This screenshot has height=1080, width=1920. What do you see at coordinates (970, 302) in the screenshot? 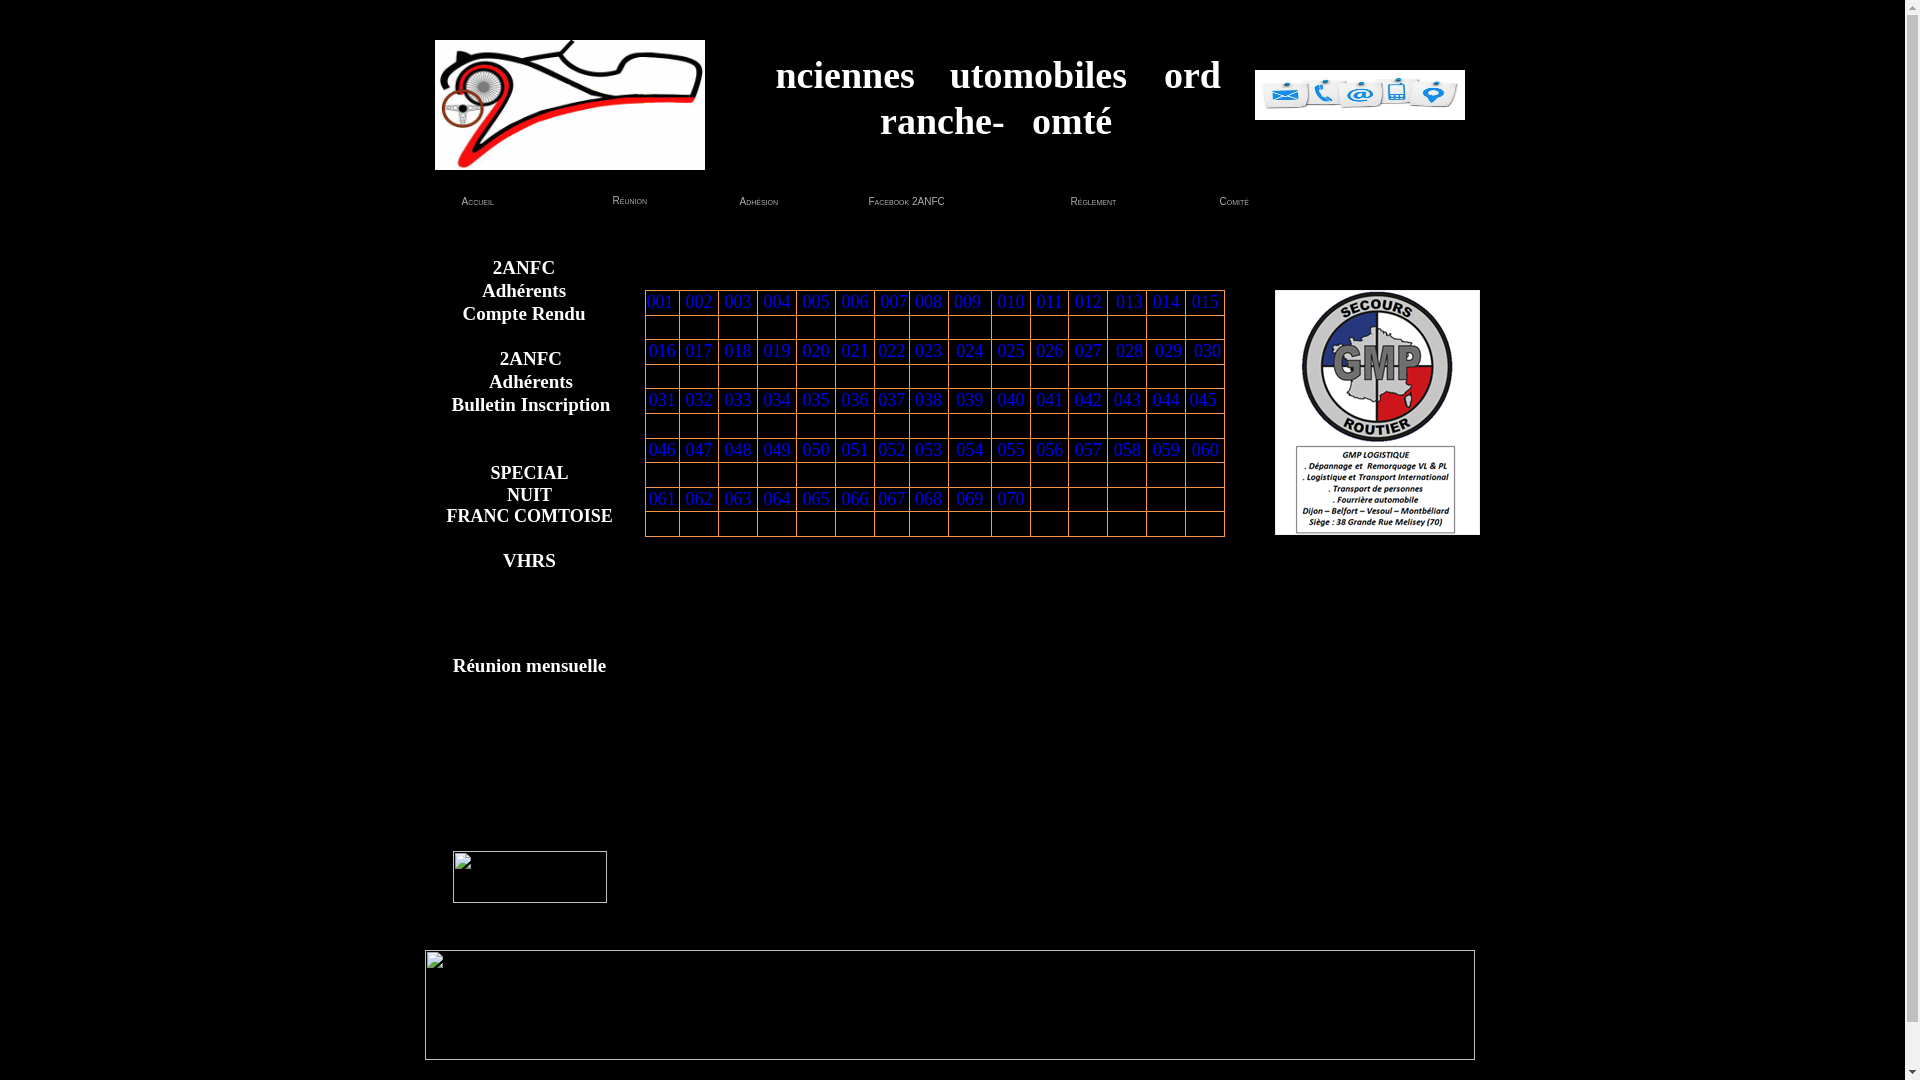
I see ` 009  ` at bounding box center [970, 302].